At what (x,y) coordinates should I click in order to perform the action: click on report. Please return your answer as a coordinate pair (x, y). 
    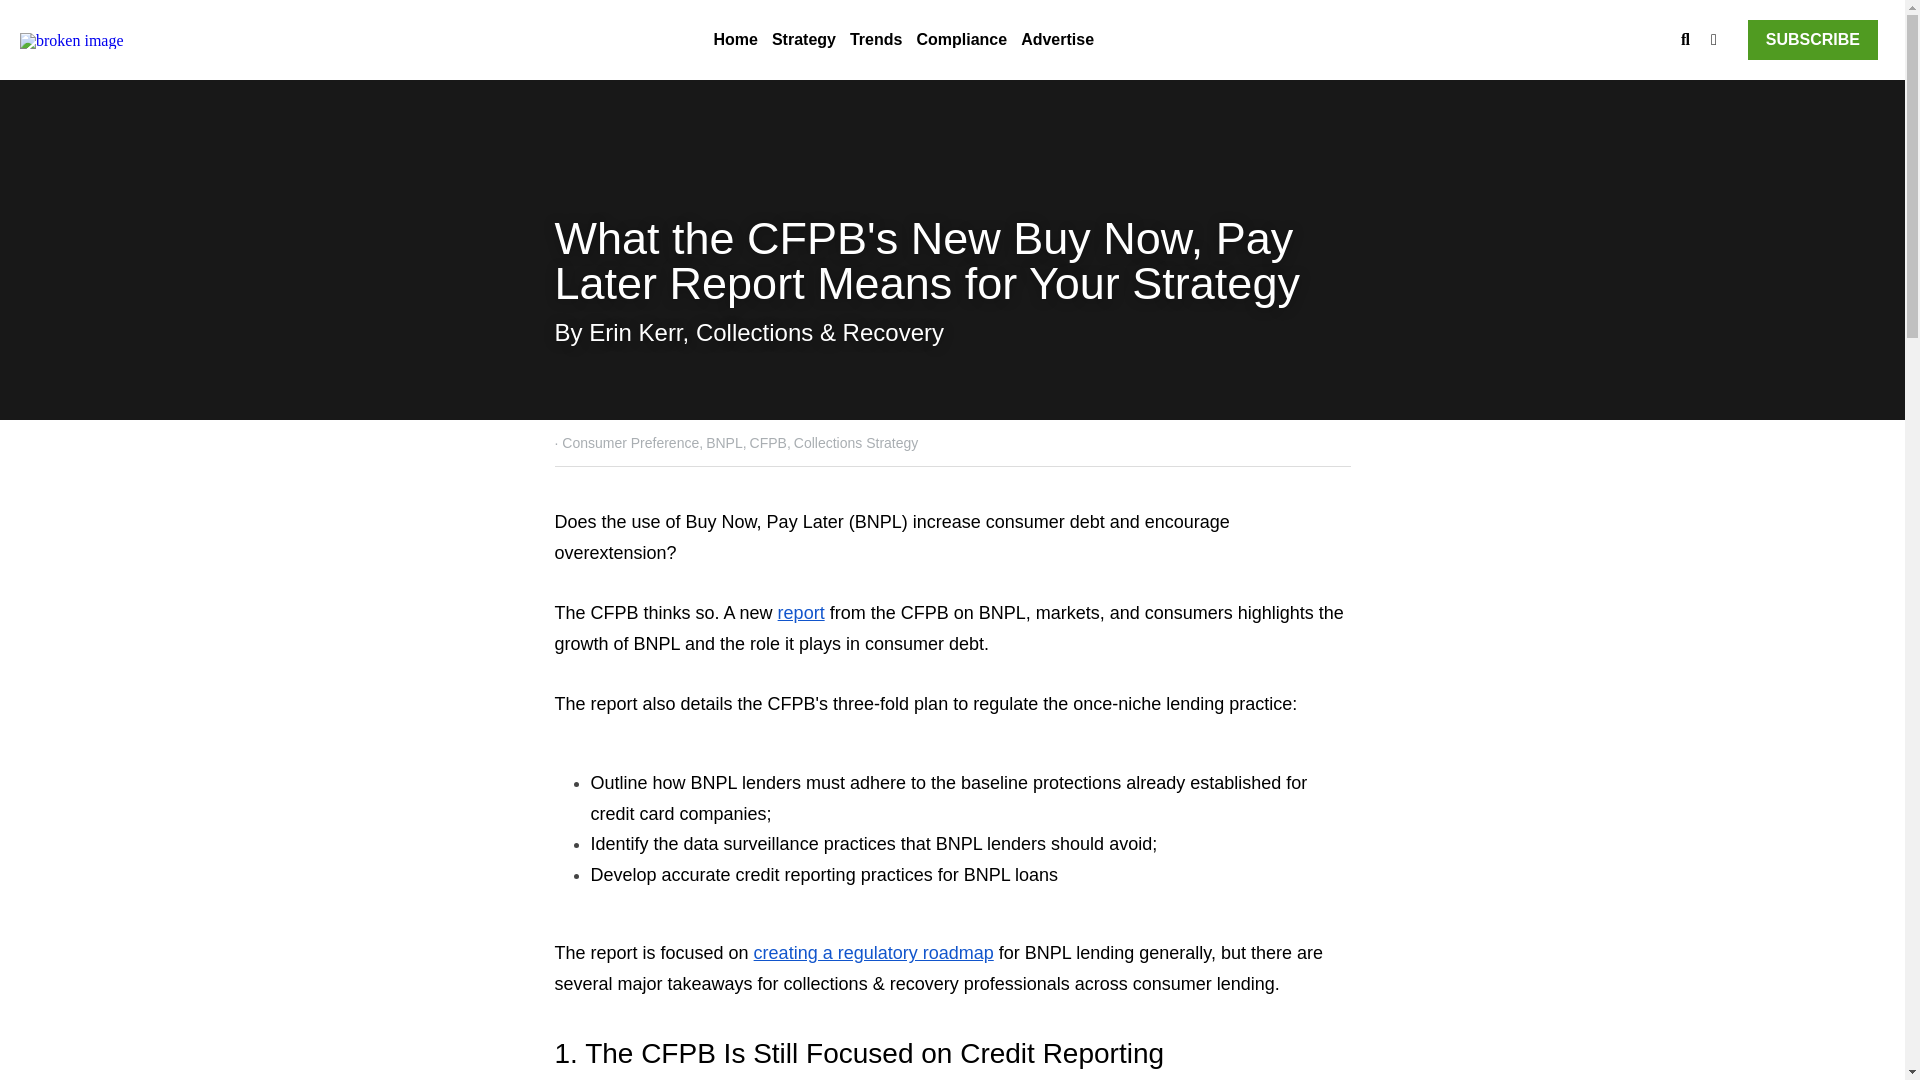
    Looking at the image, I should click on (801, 612).